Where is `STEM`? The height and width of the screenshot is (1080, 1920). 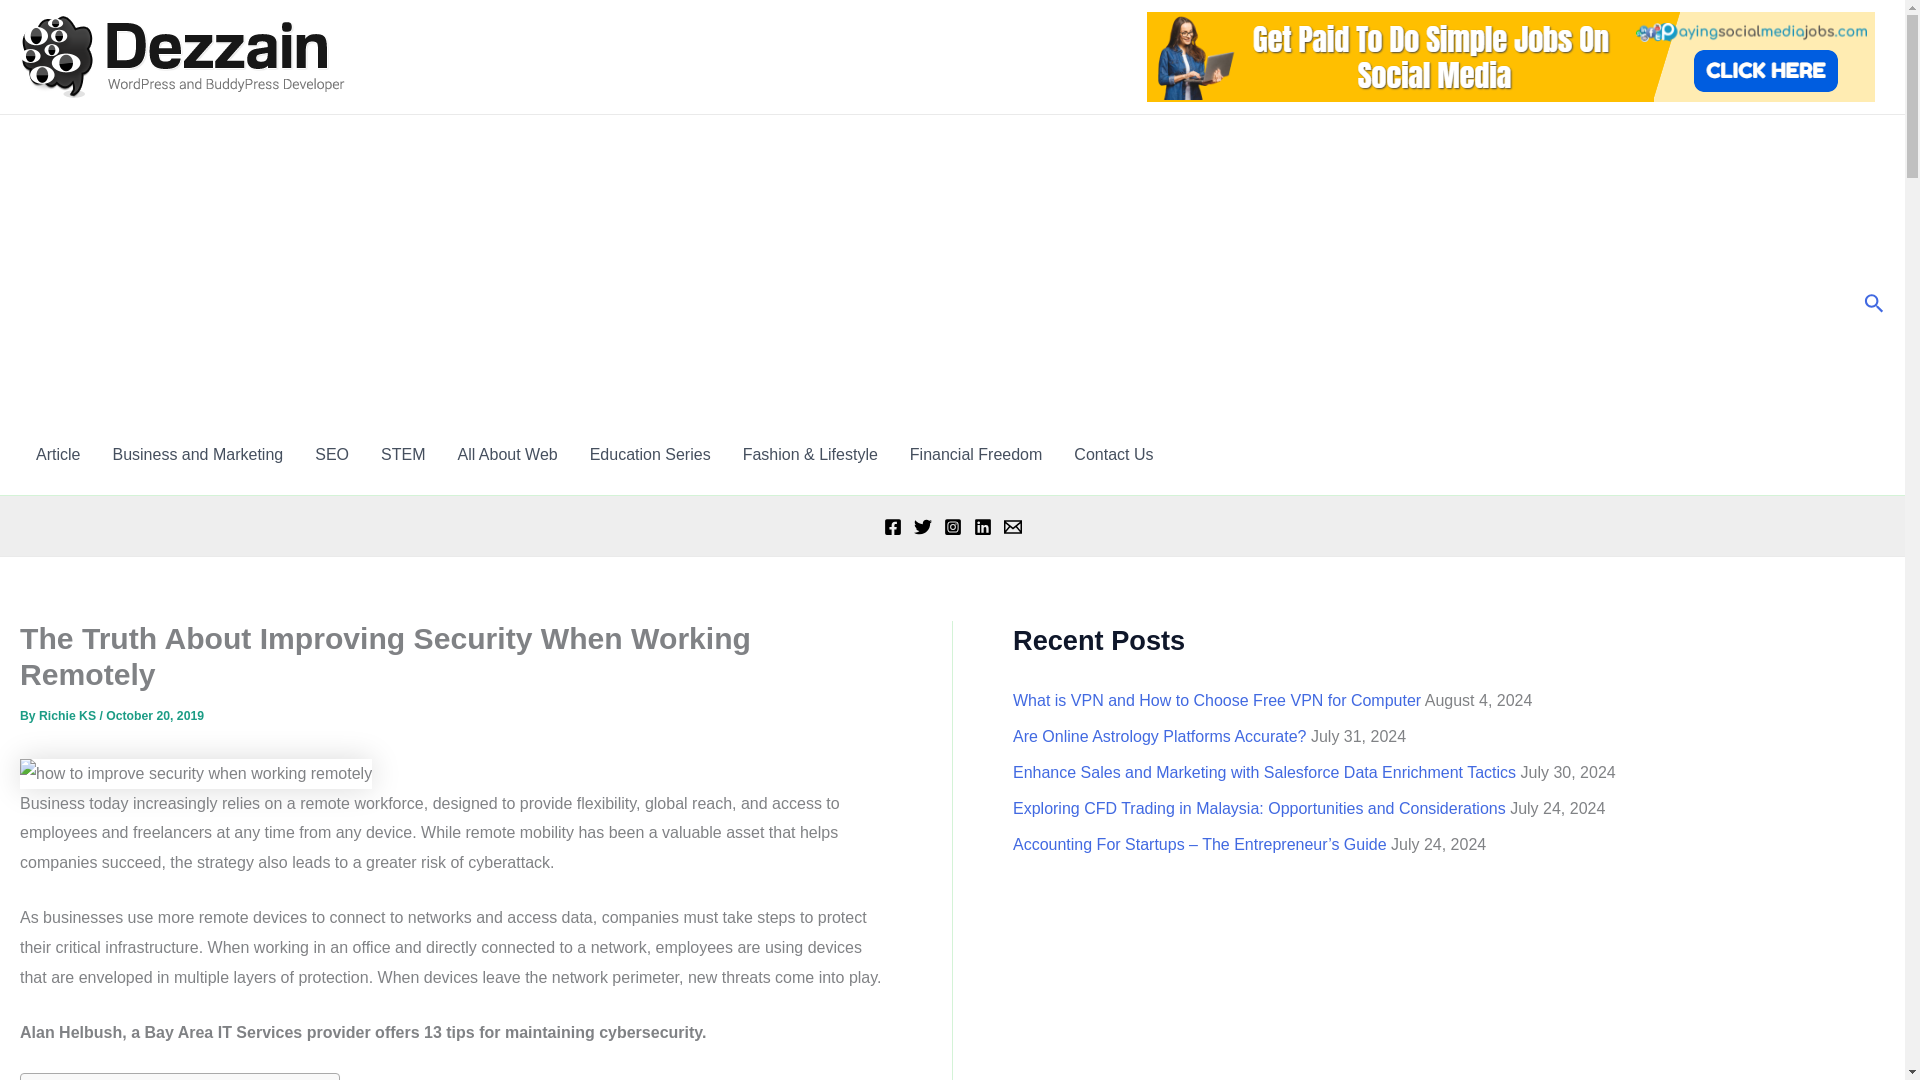 STEM is located at coordinates (402, 454).